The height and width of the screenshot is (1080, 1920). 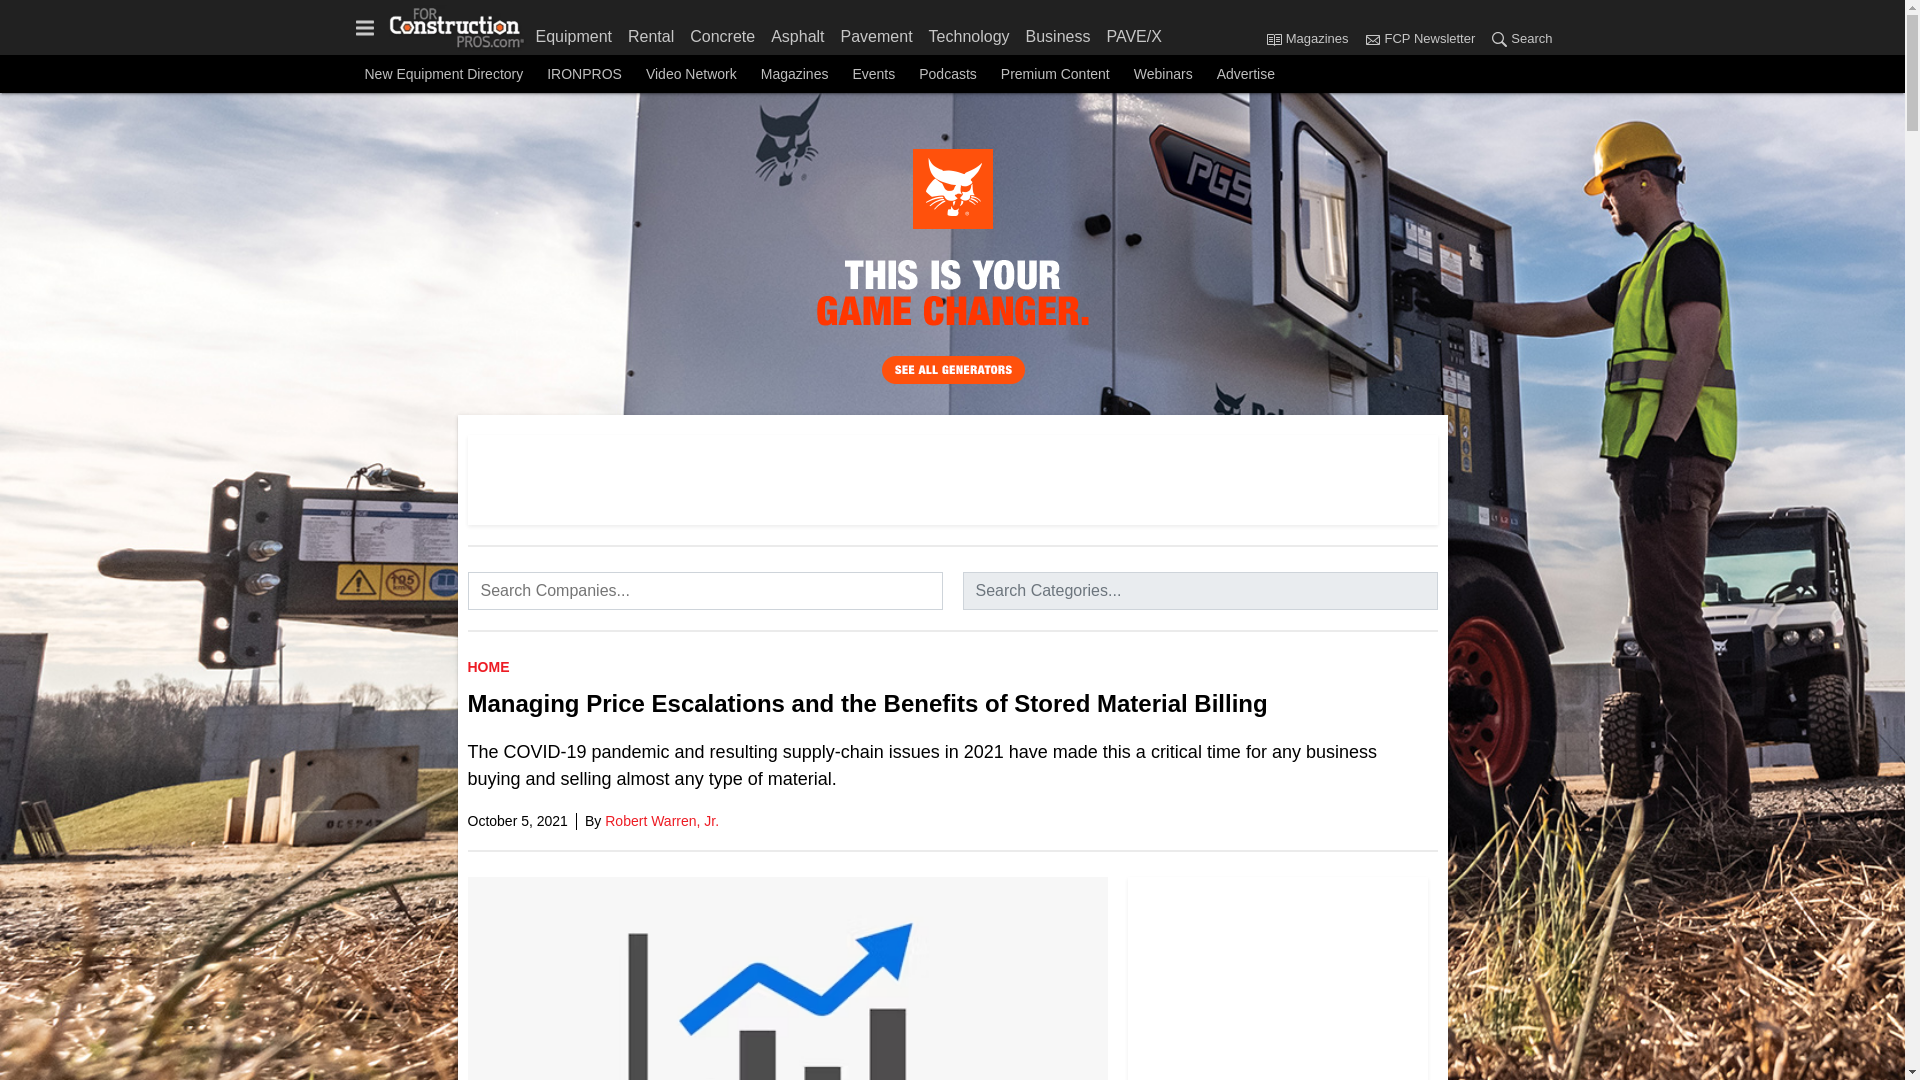 What do you see at coordinates (1418, 39) in the screenshot?
I see `FCP Newsletter` at bounding box center [1418, 39].